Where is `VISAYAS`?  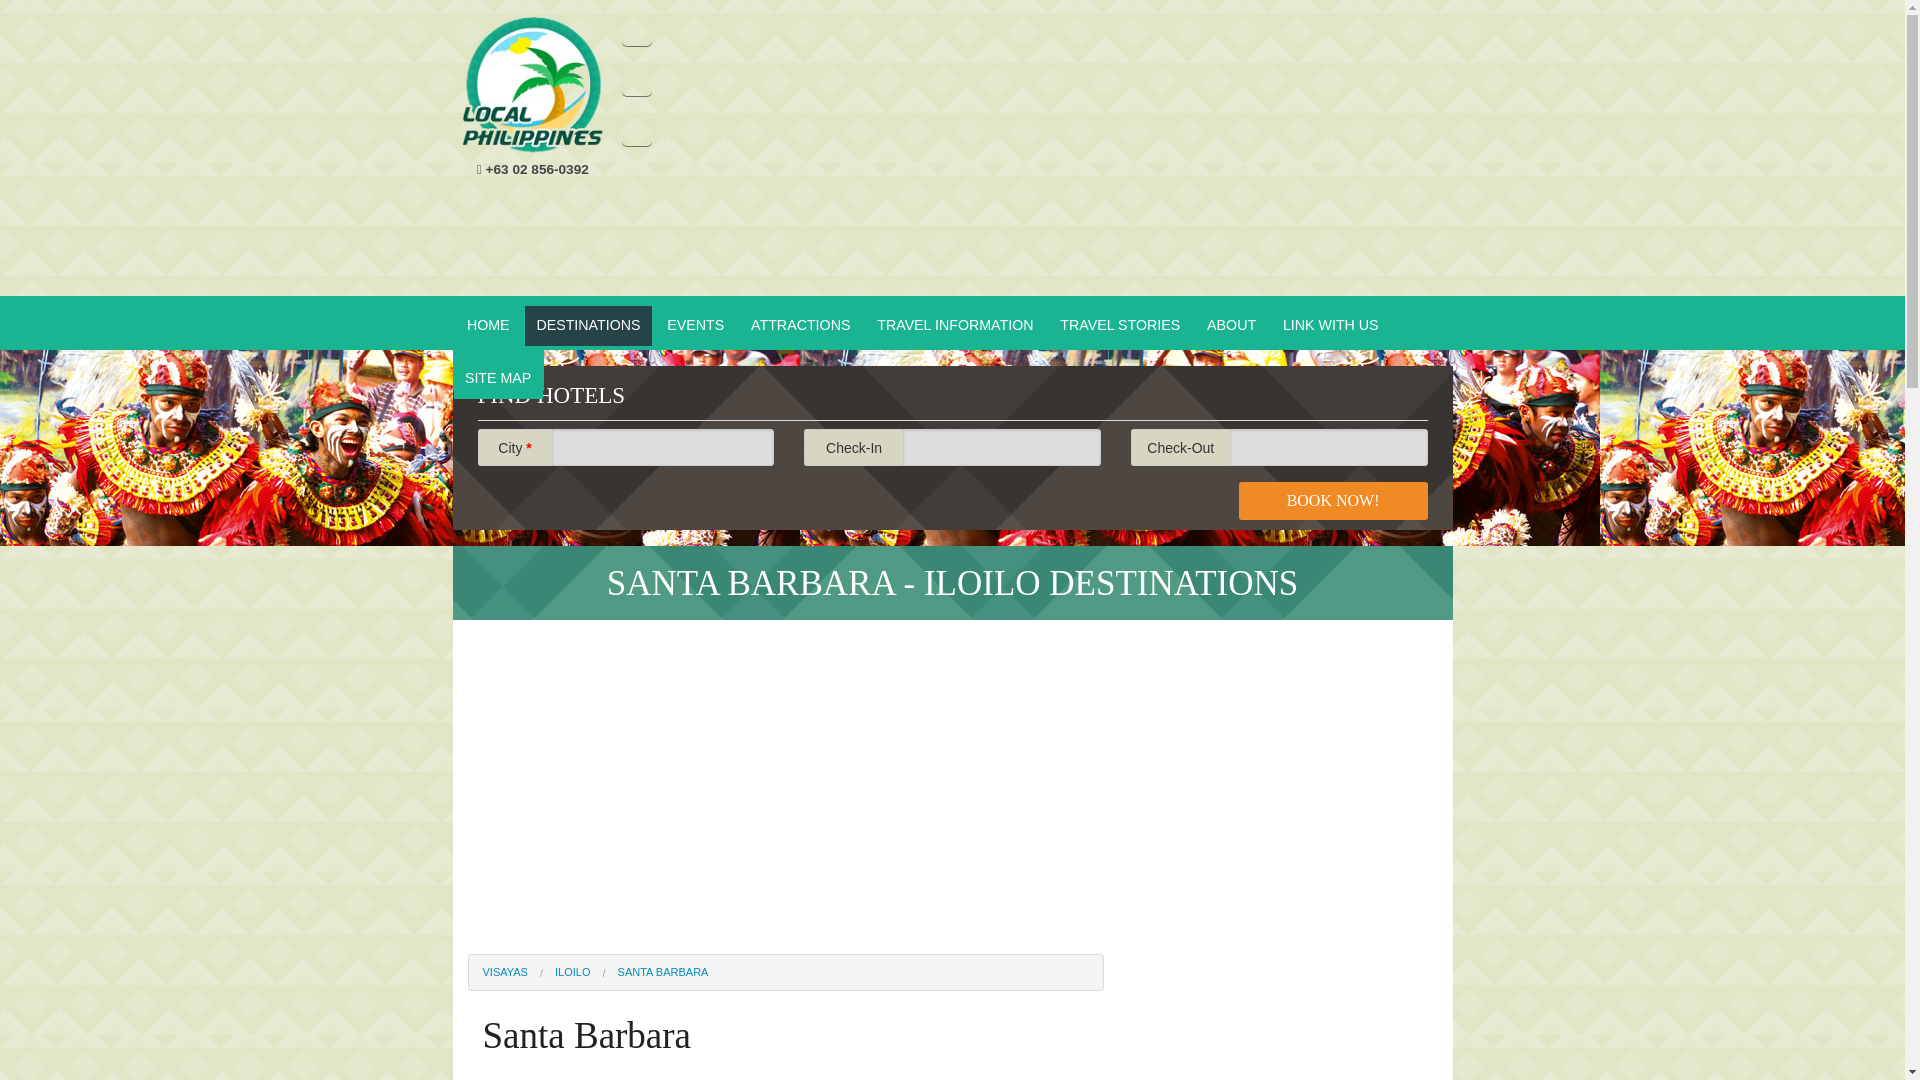 VISAYAS is located at coordinates (504, 972).